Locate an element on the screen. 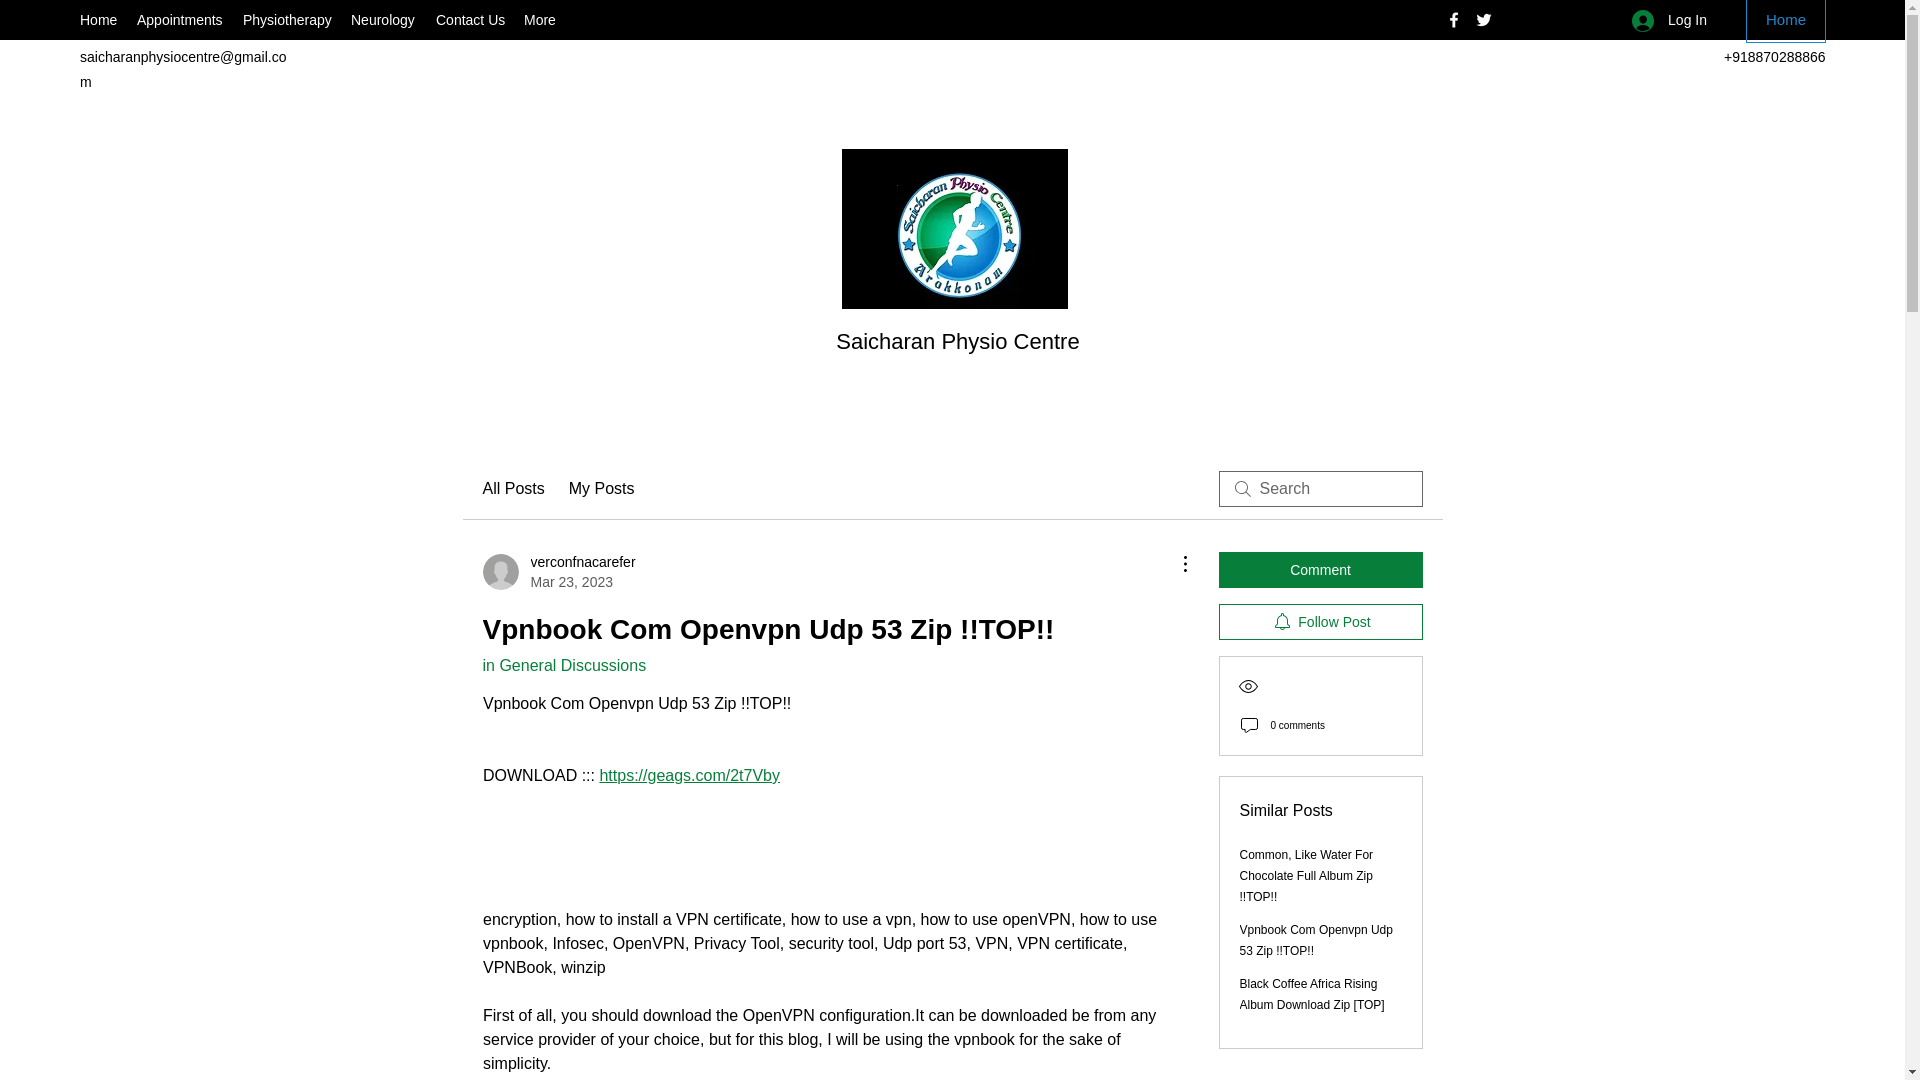 This screenshot has width=1920, height=1080. Physiotherapy is located at coordinates (957, 342).